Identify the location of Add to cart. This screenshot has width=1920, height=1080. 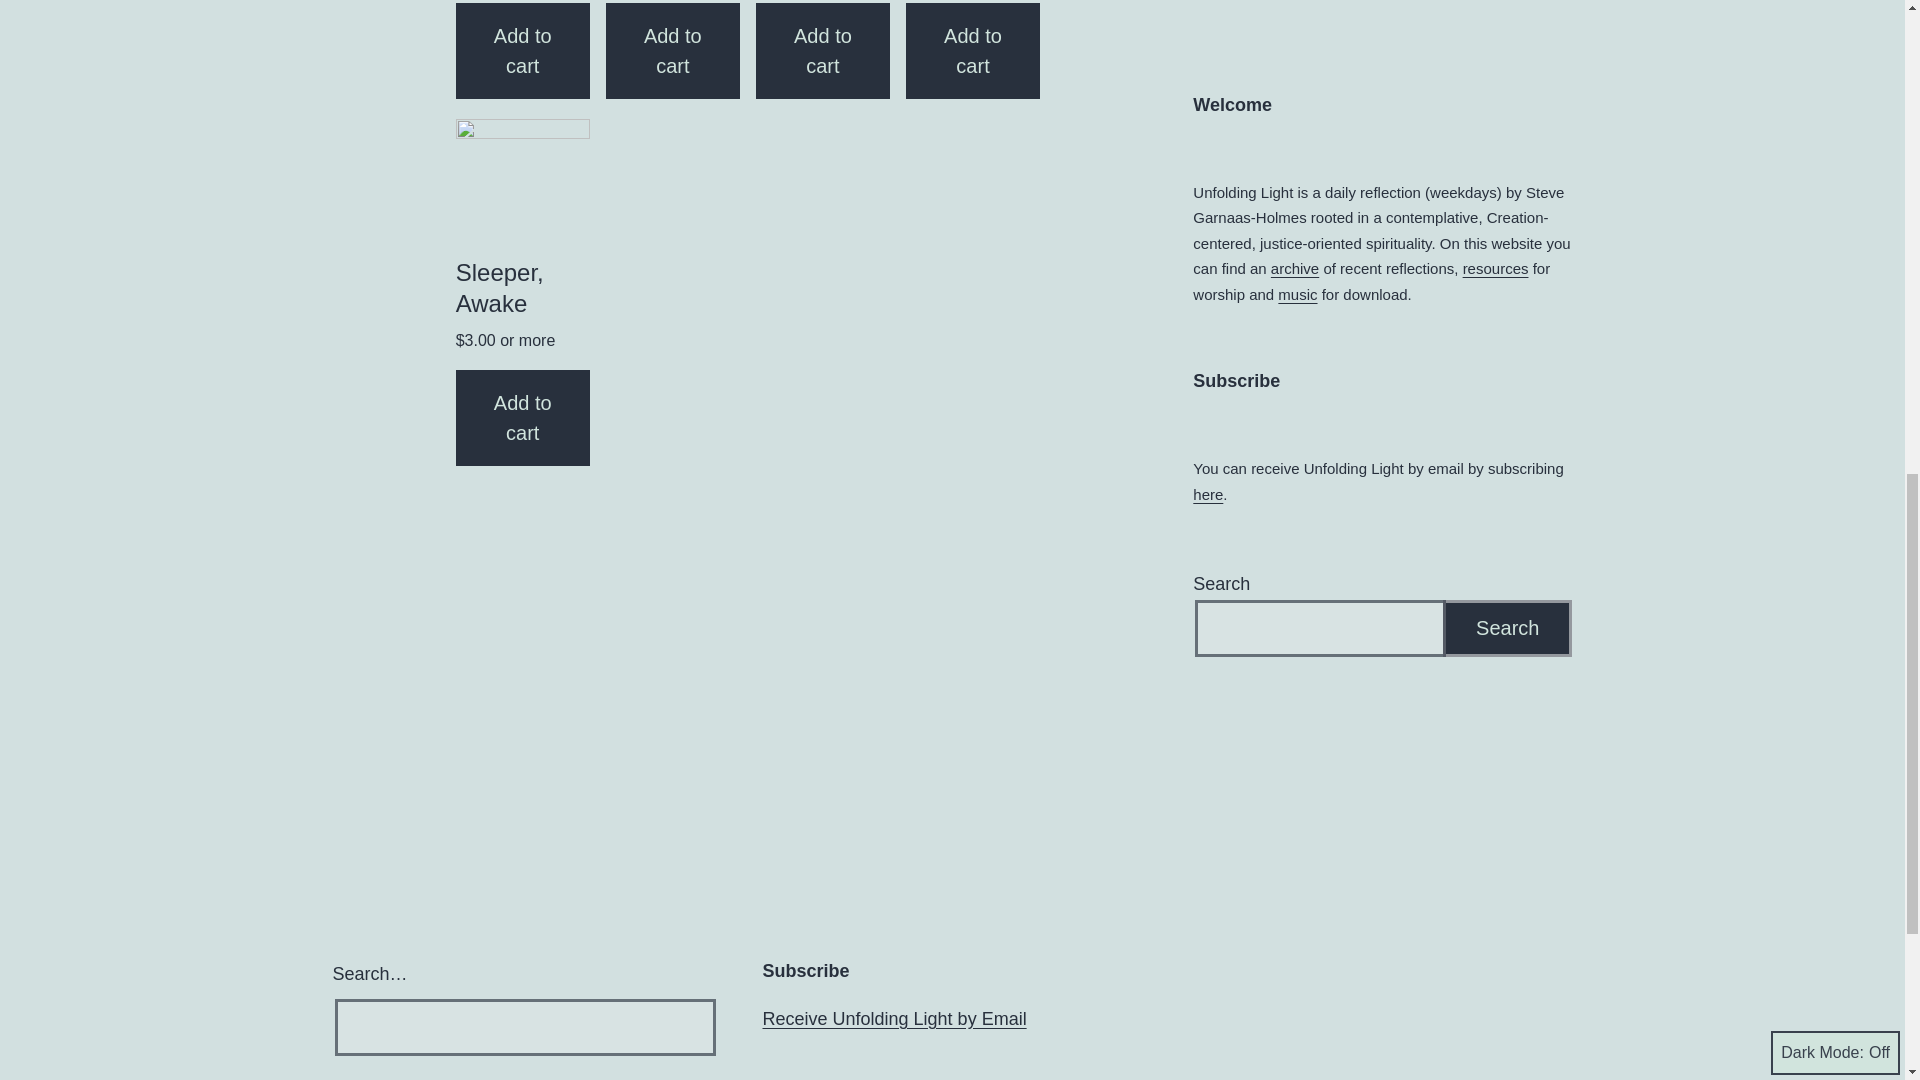
(522, 51).